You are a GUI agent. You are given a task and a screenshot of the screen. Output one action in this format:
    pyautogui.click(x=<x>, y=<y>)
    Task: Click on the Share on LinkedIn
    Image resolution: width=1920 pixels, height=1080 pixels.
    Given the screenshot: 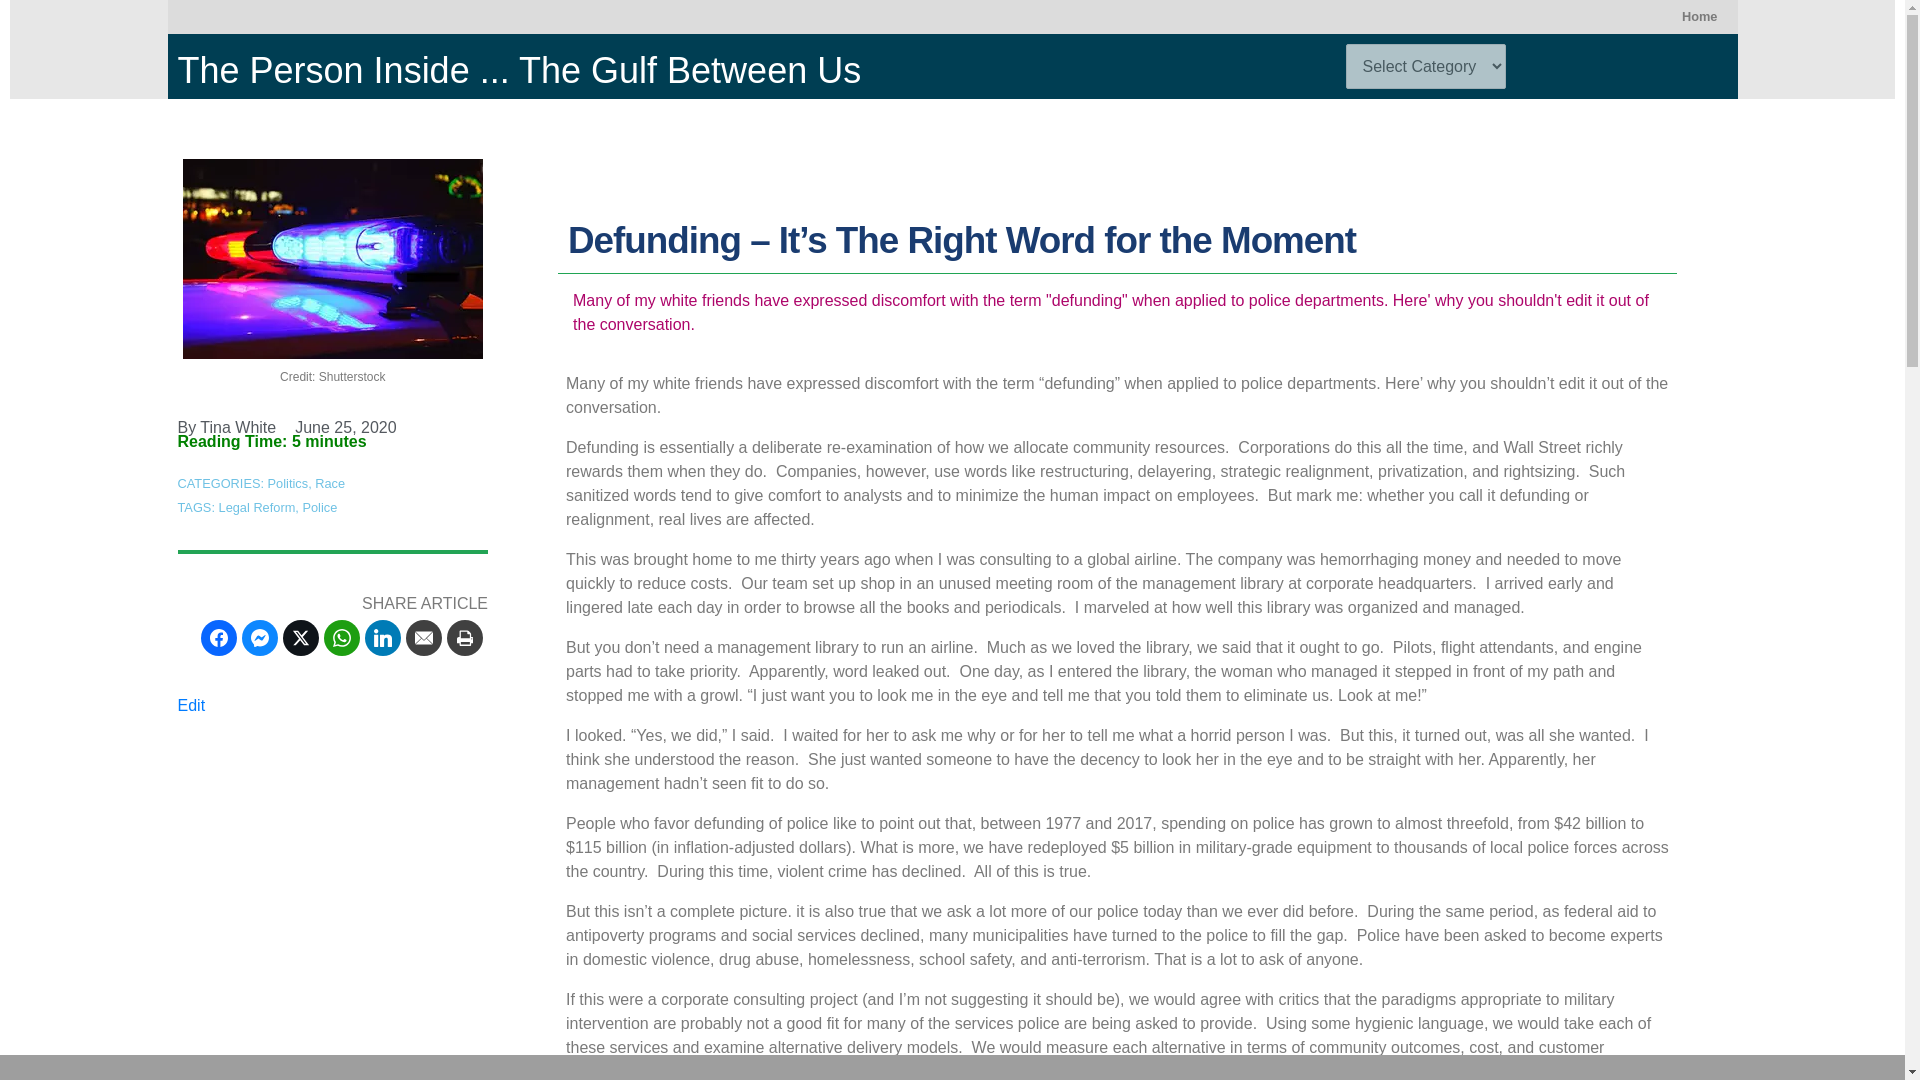 What is the action you would take?
    pyautogui.click(x=382, y=637)
    